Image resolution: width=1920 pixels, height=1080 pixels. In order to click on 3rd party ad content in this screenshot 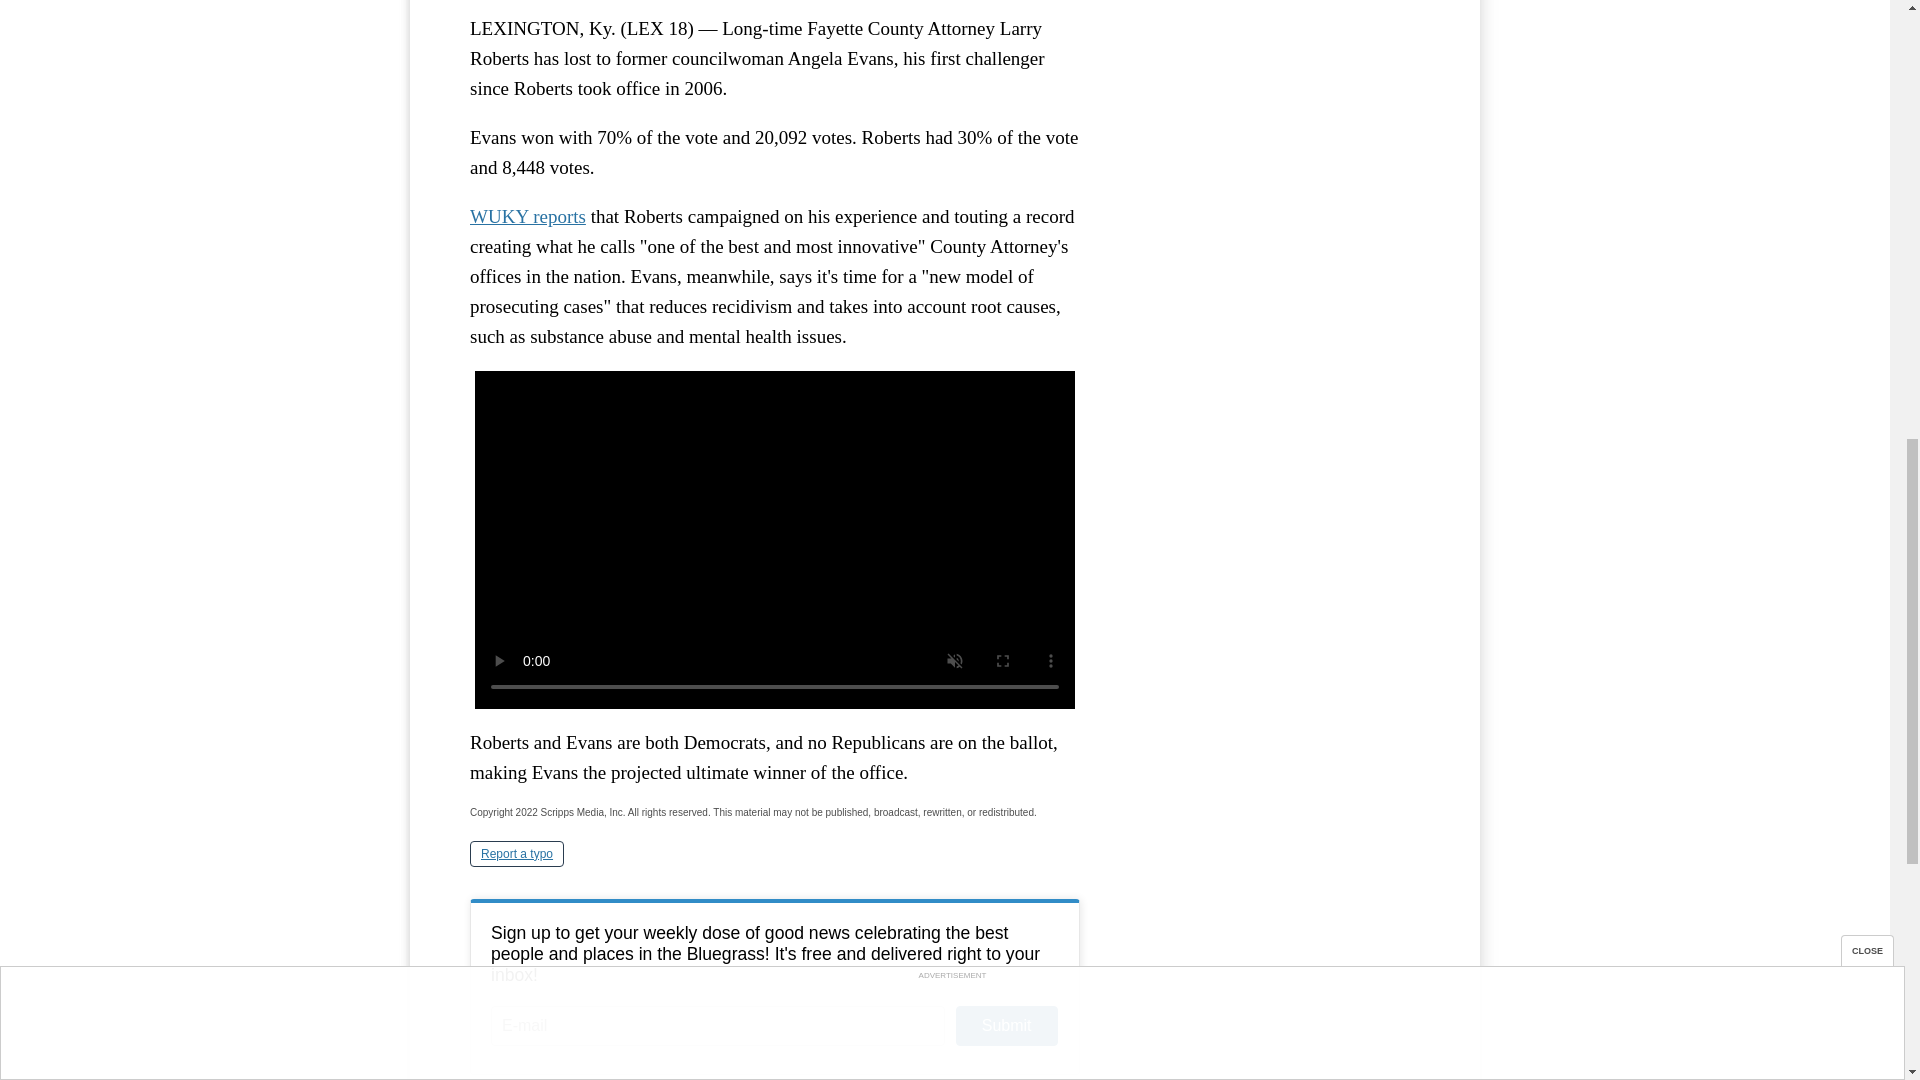, I will do `click(1270, 80)`.